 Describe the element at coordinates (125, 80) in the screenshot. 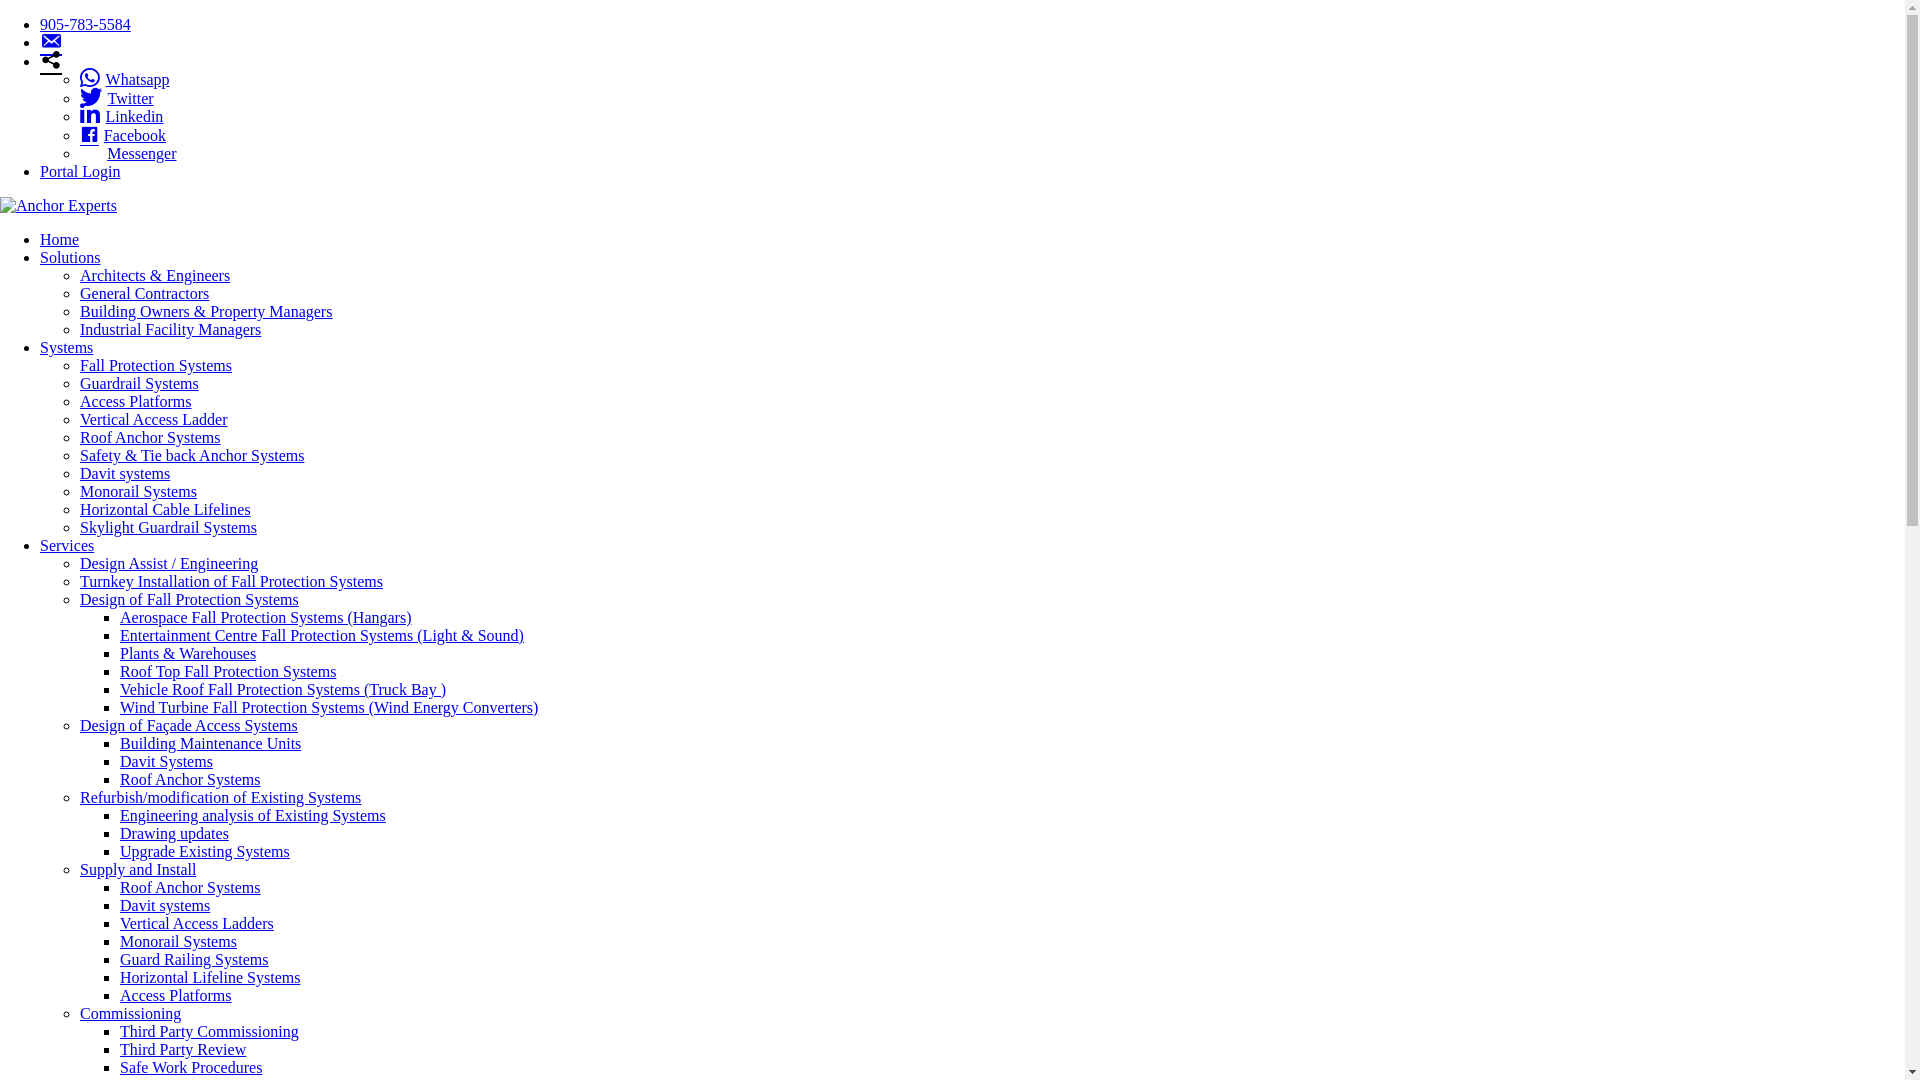

I see `Whatsapp` at that location.